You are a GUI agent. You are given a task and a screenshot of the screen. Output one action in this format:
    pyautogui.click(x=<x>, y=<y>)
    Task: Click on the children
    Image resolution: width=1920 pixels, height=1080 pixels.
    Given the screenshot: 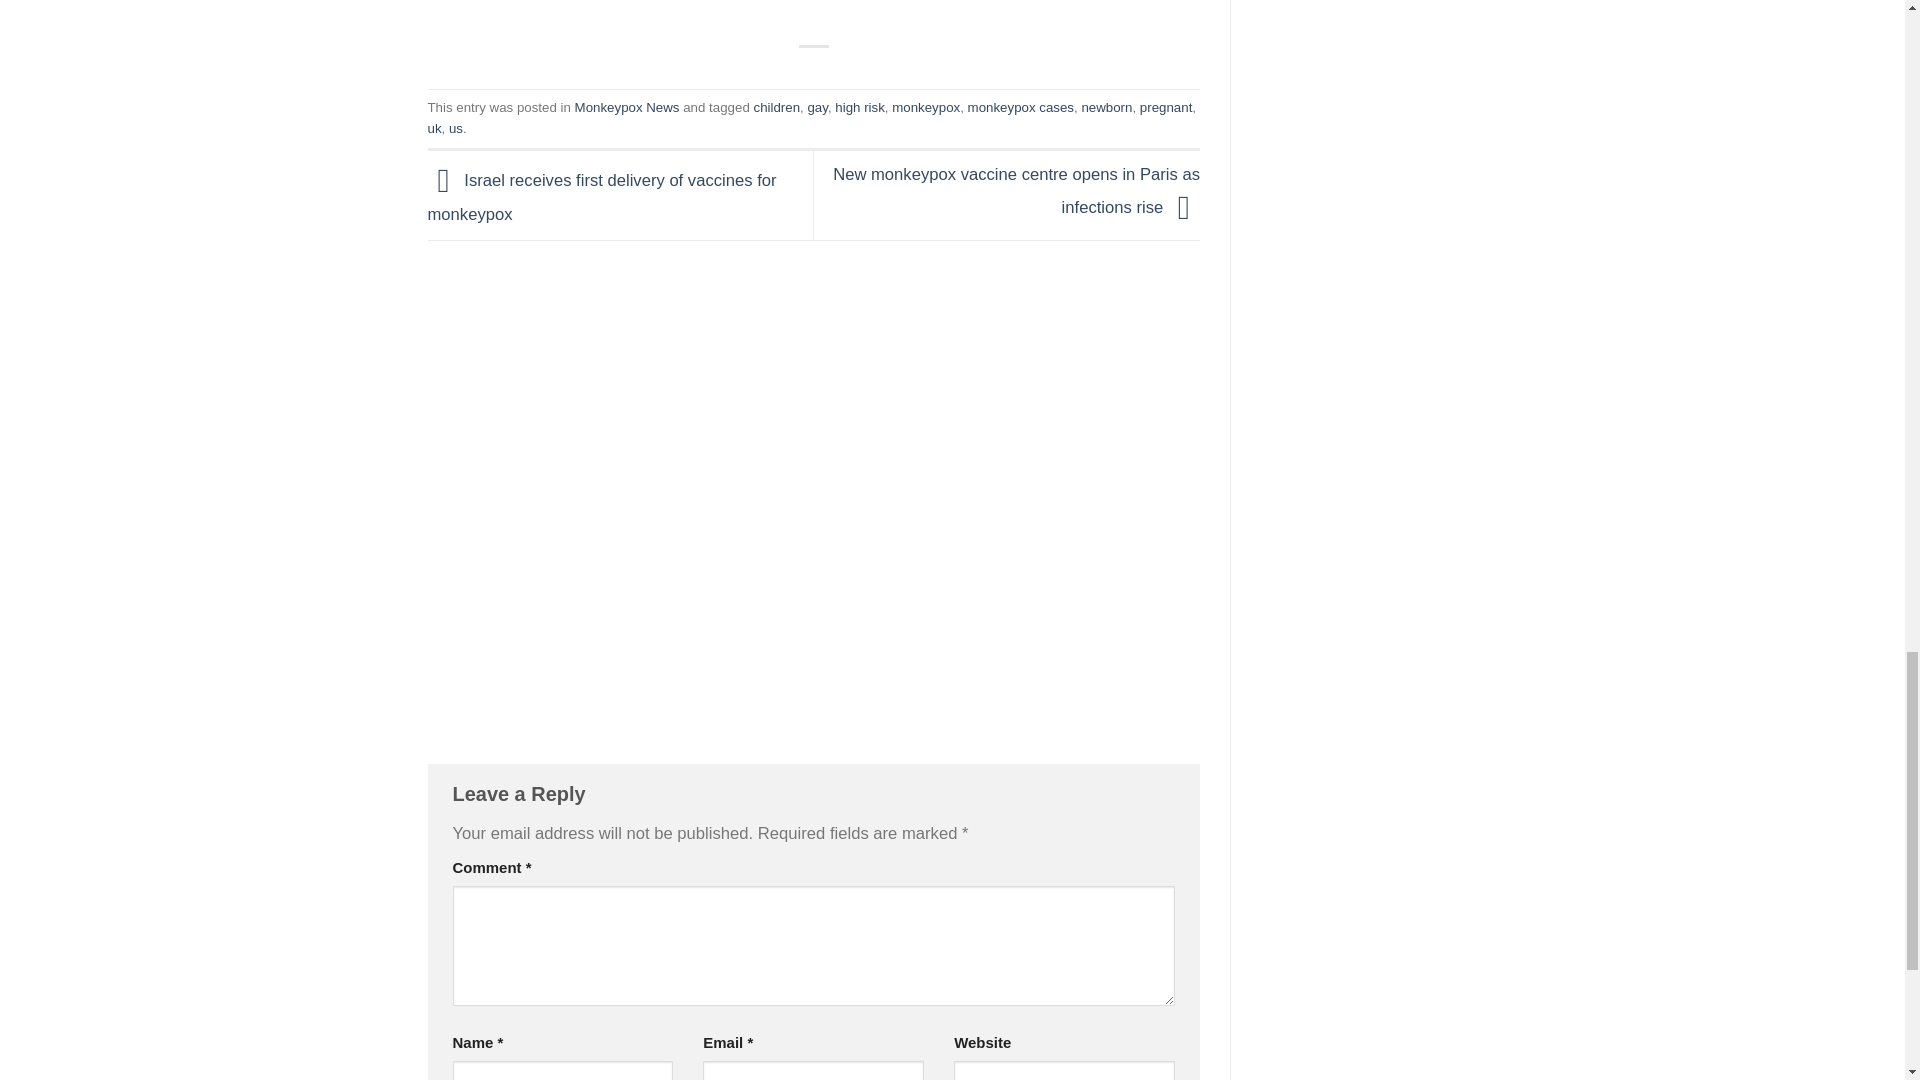 What is the action you would take?
    pyautogui.click(x=776, y=107)
    